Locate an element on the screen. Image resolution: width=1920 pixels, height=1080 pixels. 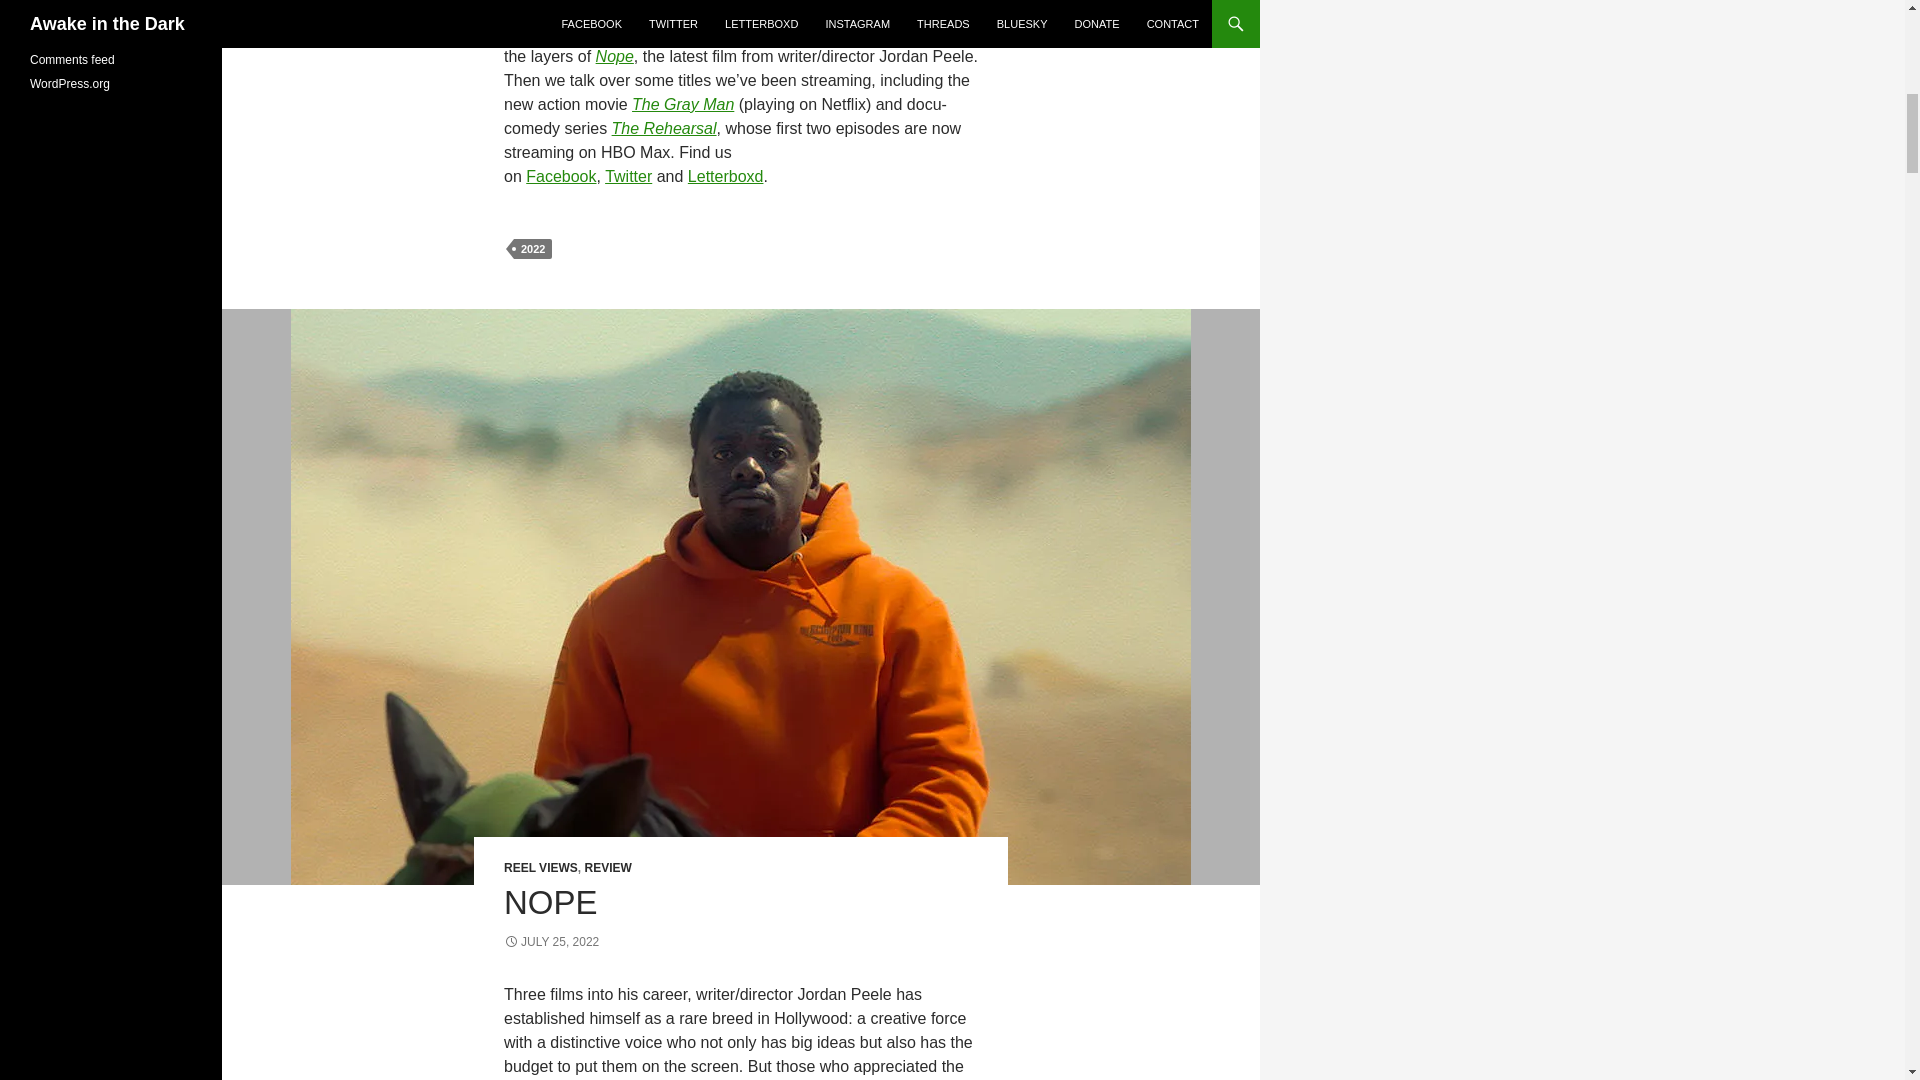
Facebook is located at coordinates (560, 176).